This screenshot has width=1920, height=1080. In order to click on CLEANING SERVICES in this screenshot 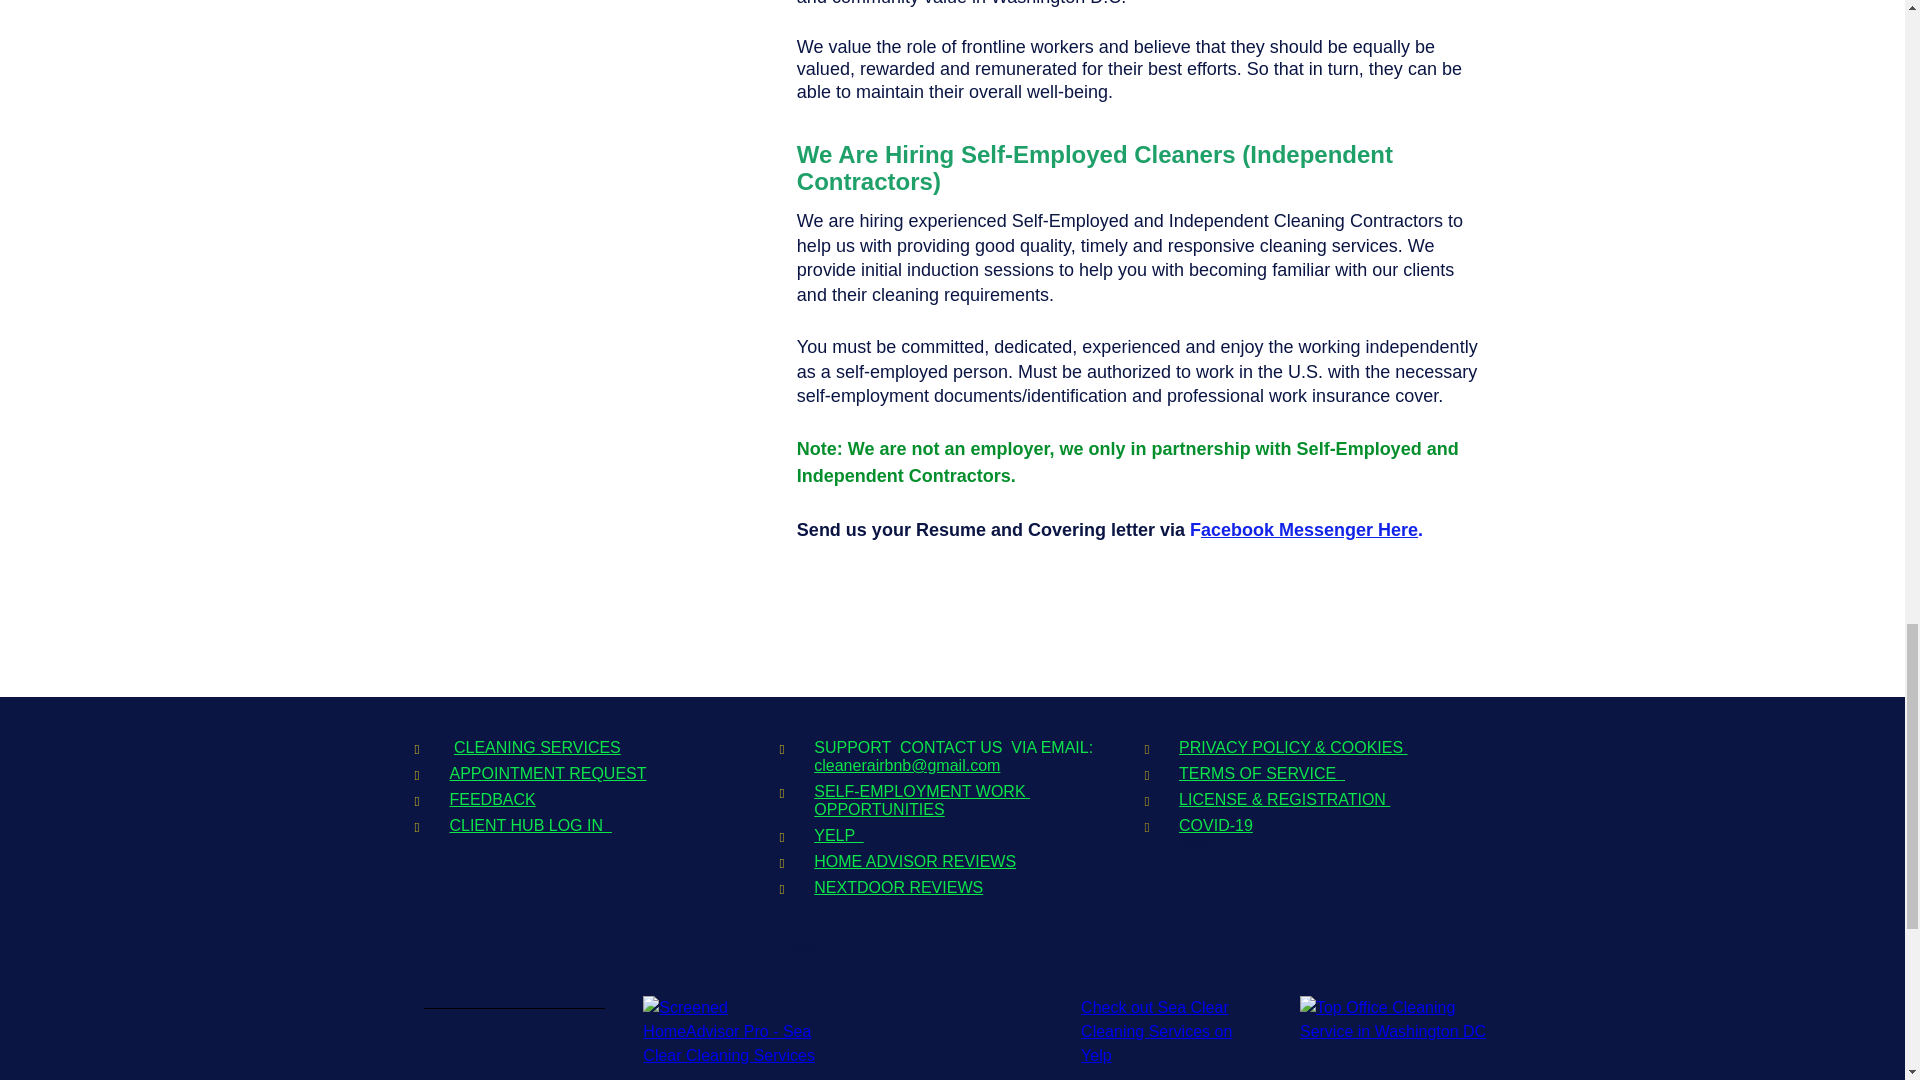, I will do `click(536, 747)`.